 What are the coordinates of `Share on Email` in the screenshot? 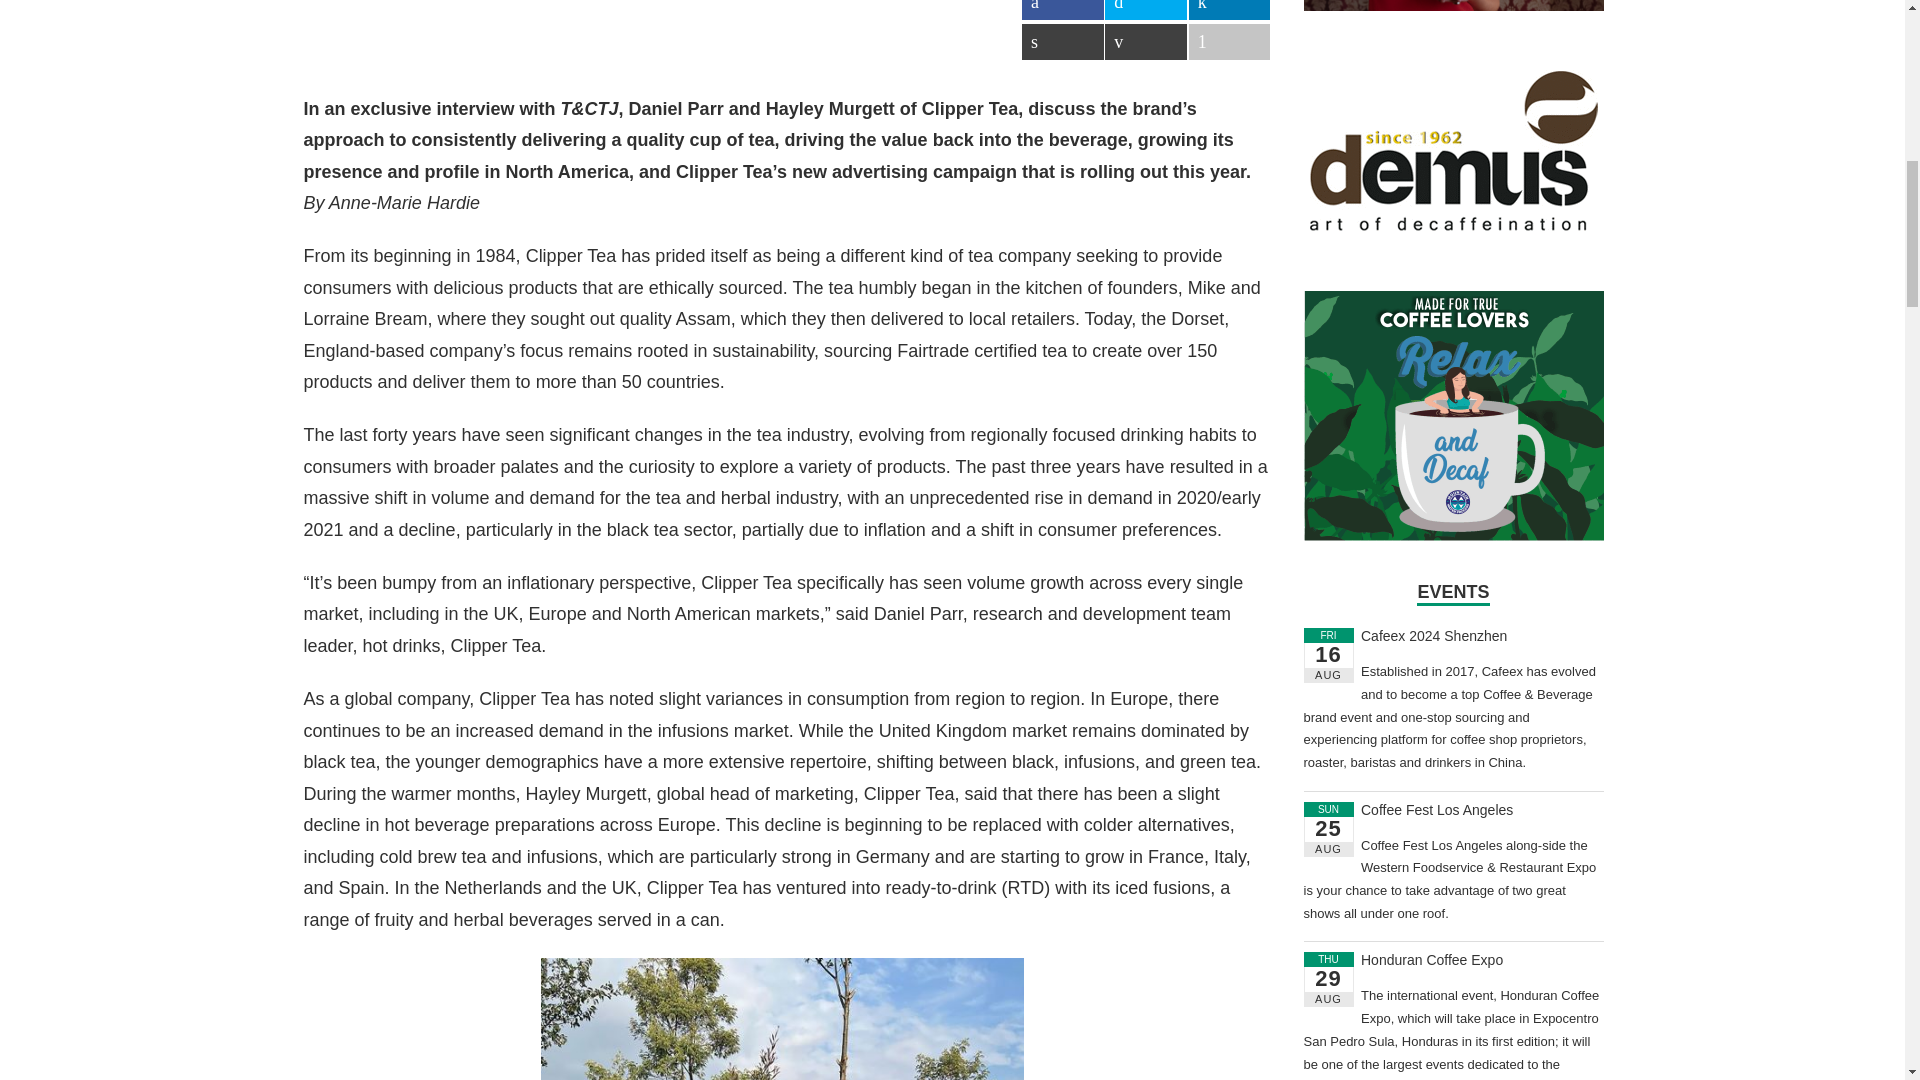 It's located at (1146, 42).